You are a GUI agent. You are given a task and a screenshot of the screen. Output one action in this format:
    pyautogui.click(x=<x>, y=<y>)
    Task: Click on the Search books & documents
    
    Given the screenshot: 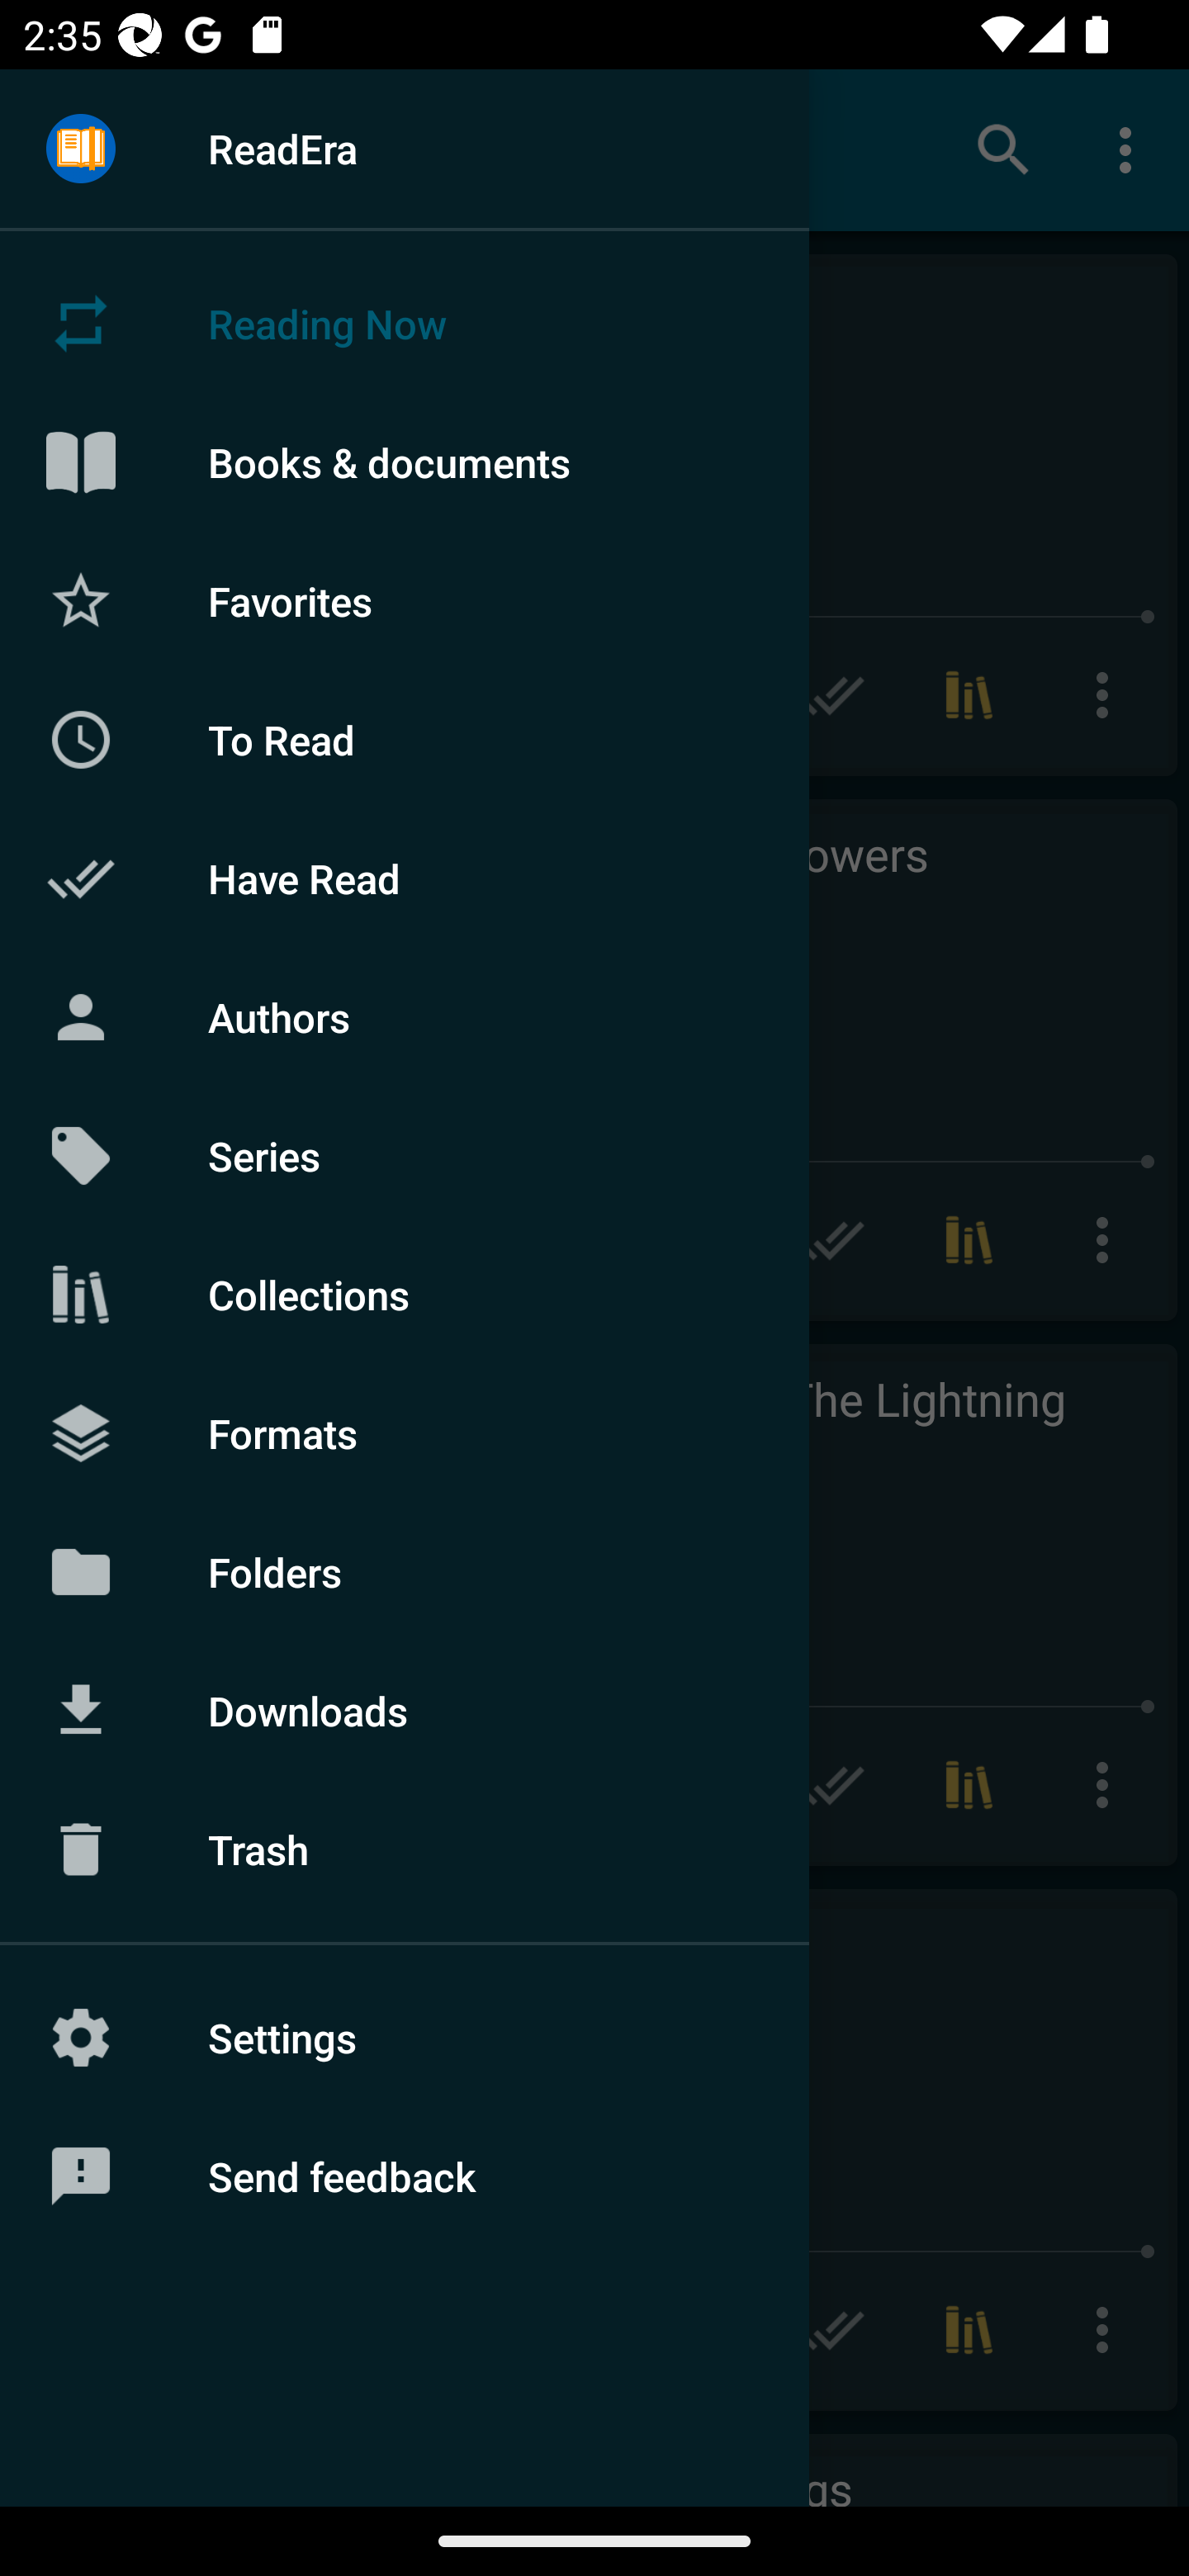 What is the action you would take?
    pyautogui.click(x=1004, y=149)
    